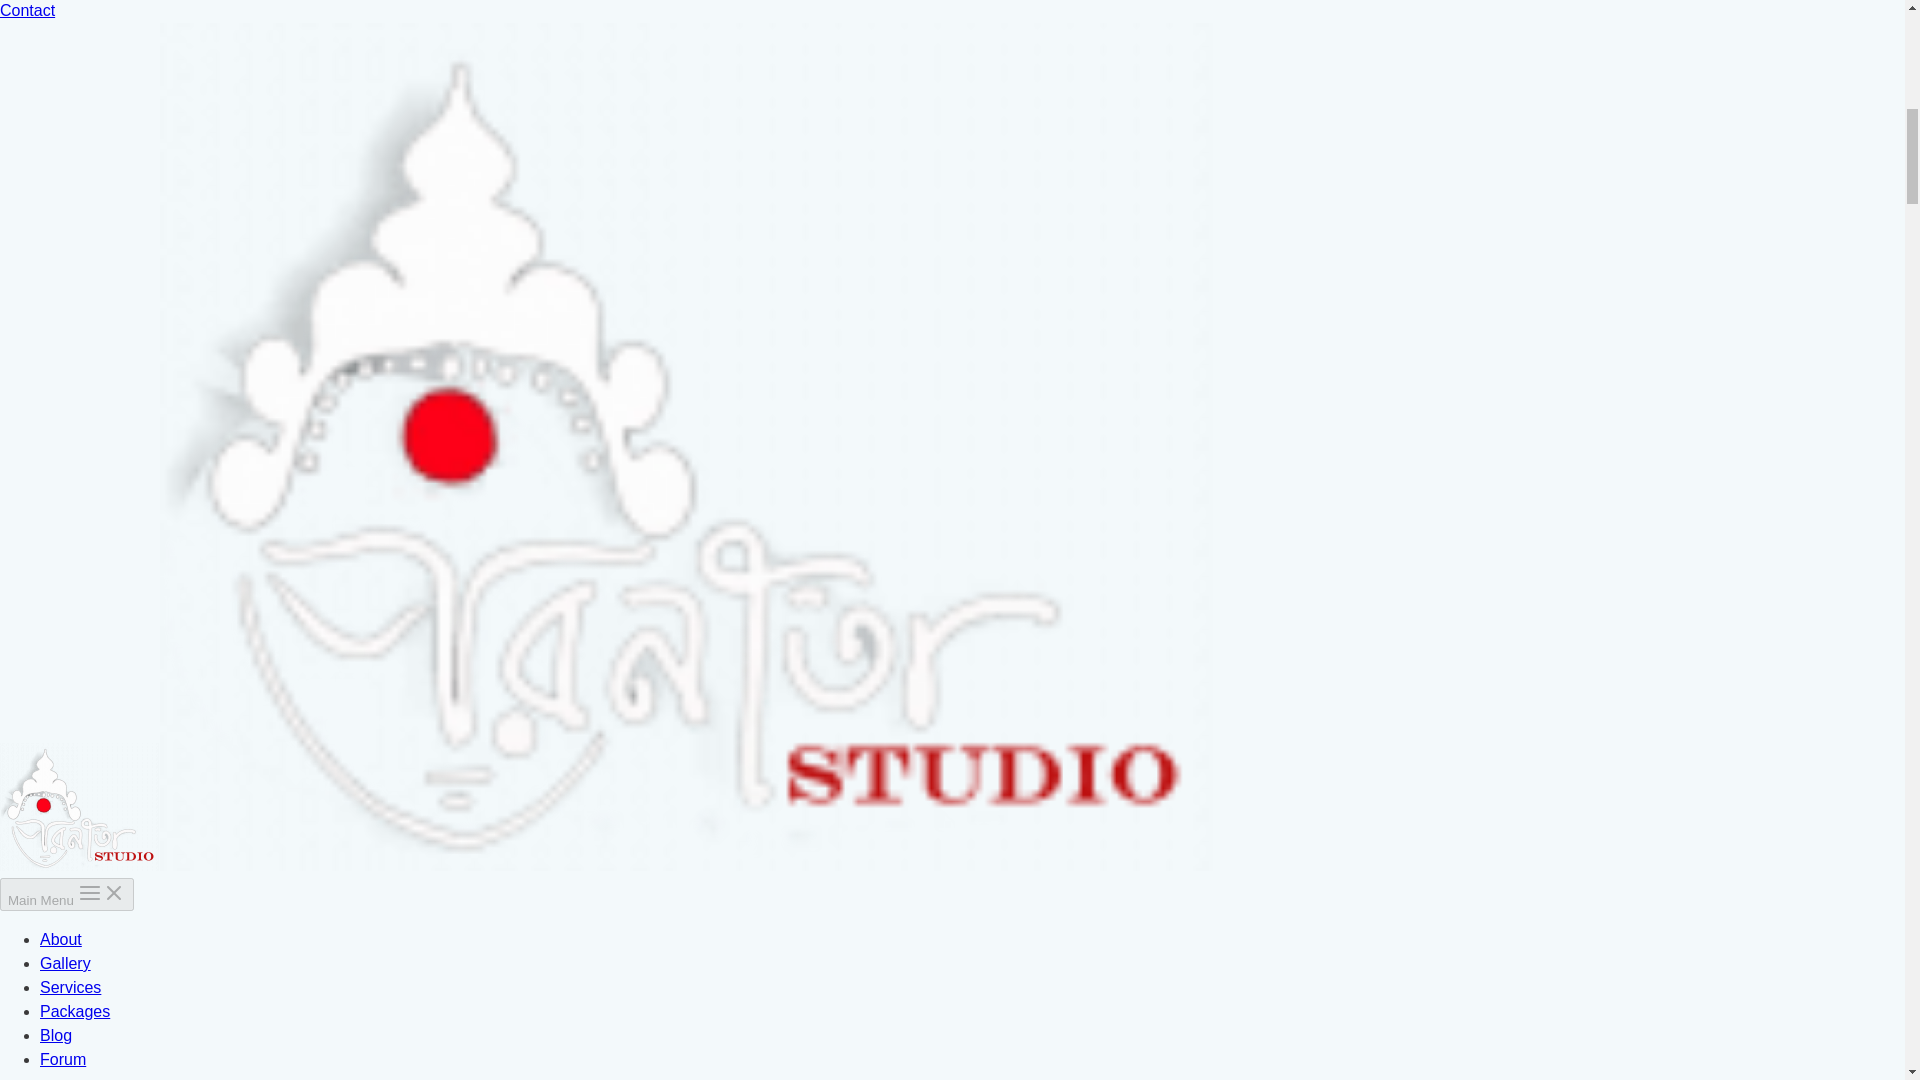  I want to click on About, so click(61, 939).